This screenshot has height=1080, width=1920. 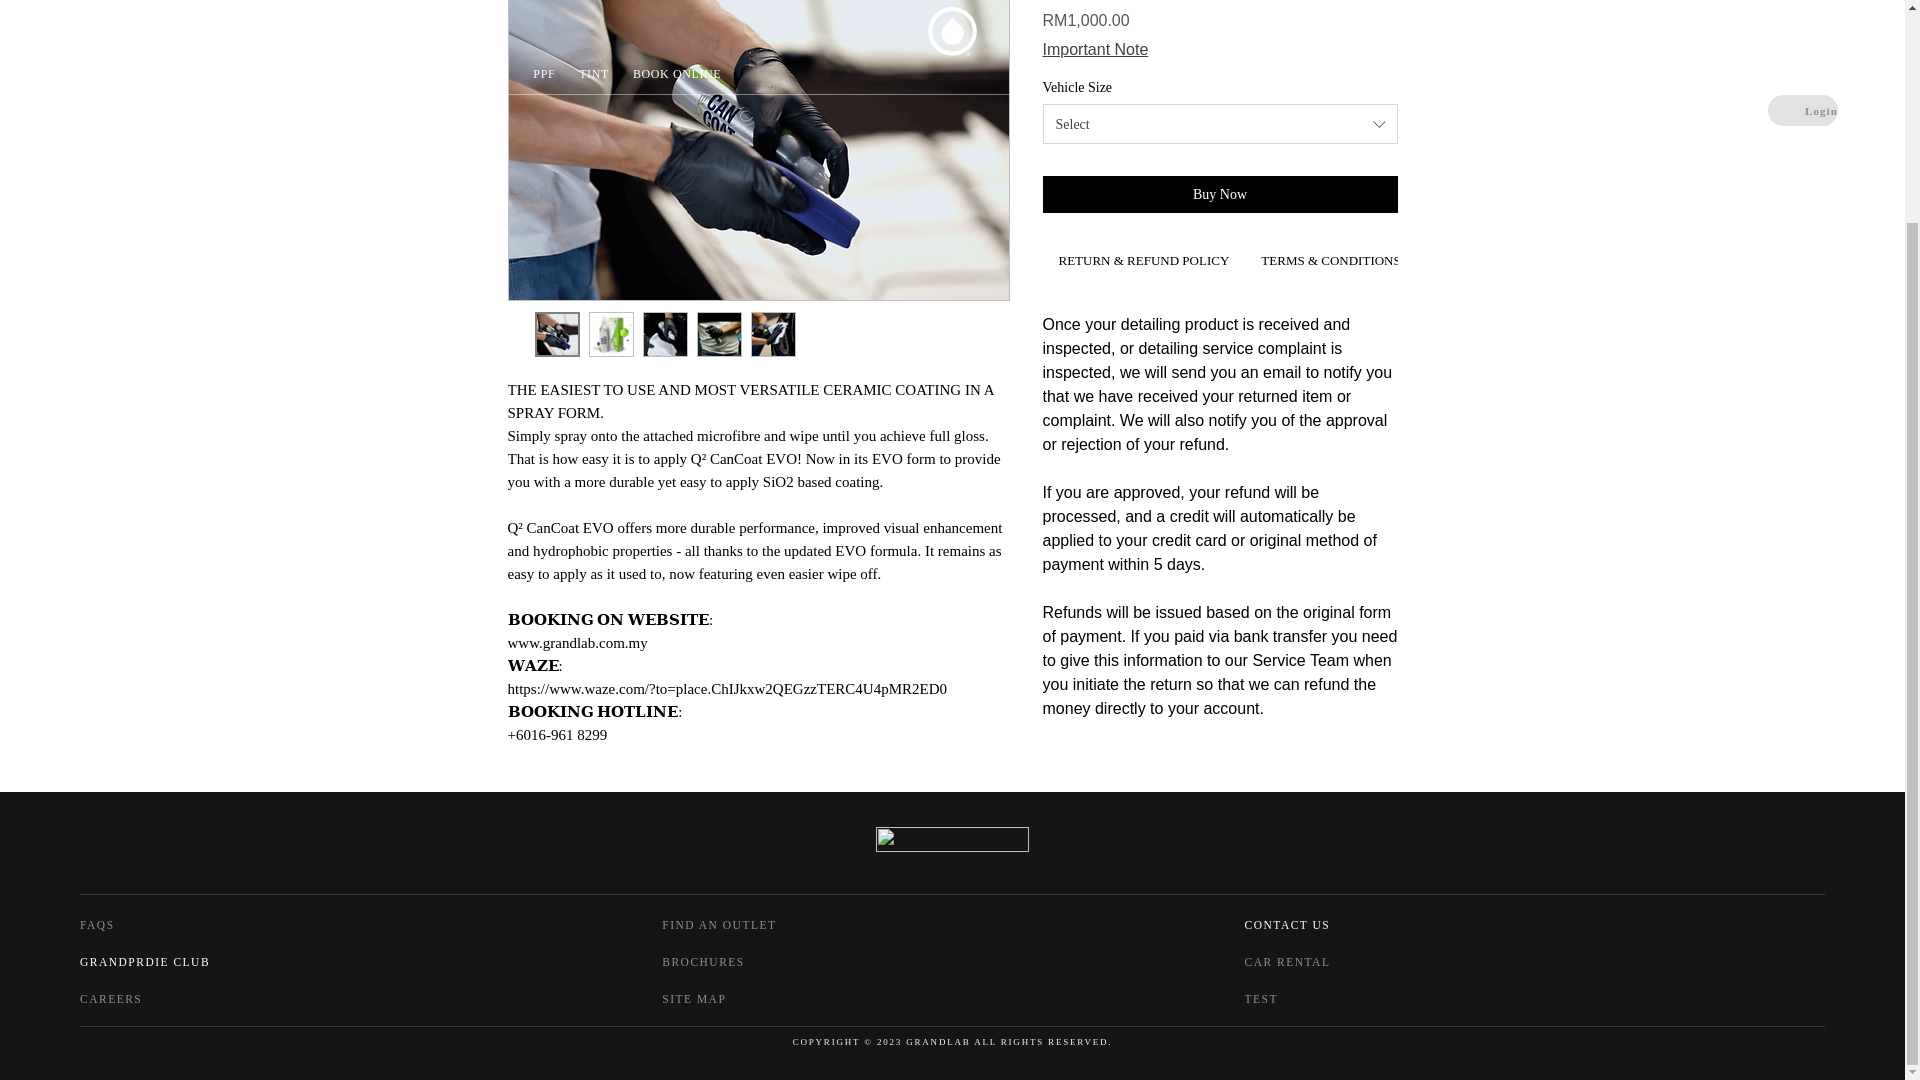 I want to click on CAR RENTAL, so click(x=1344, y=962).